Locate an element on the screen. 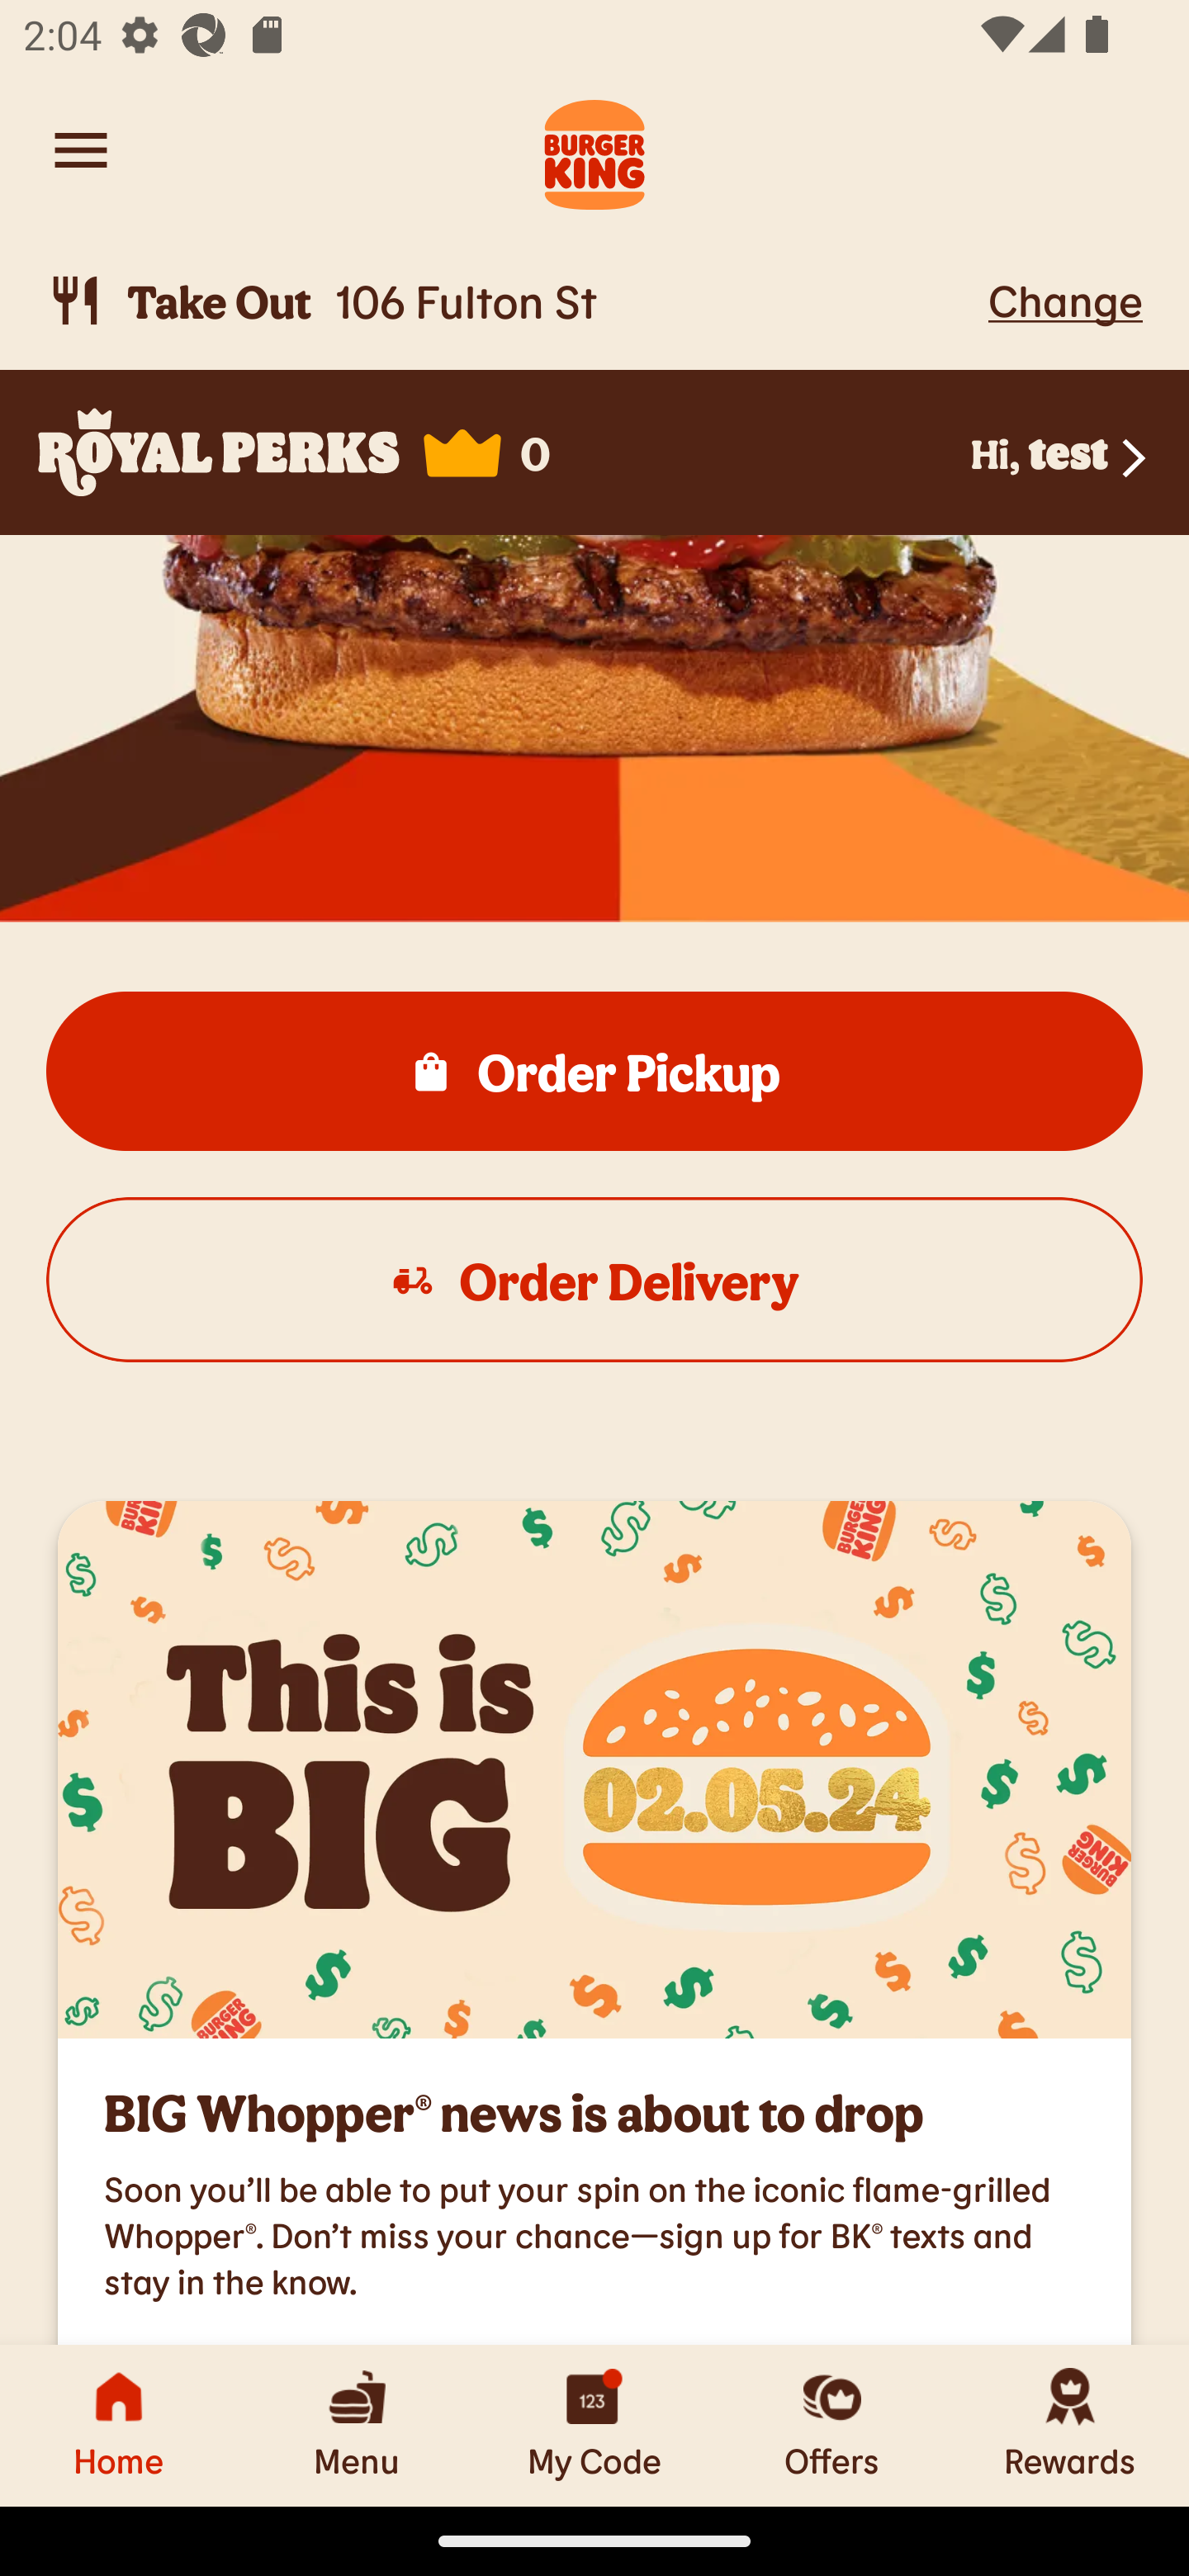 The height and width of the screenshot is (2576, 1189). My Code is located at coordinates (594, 2425).